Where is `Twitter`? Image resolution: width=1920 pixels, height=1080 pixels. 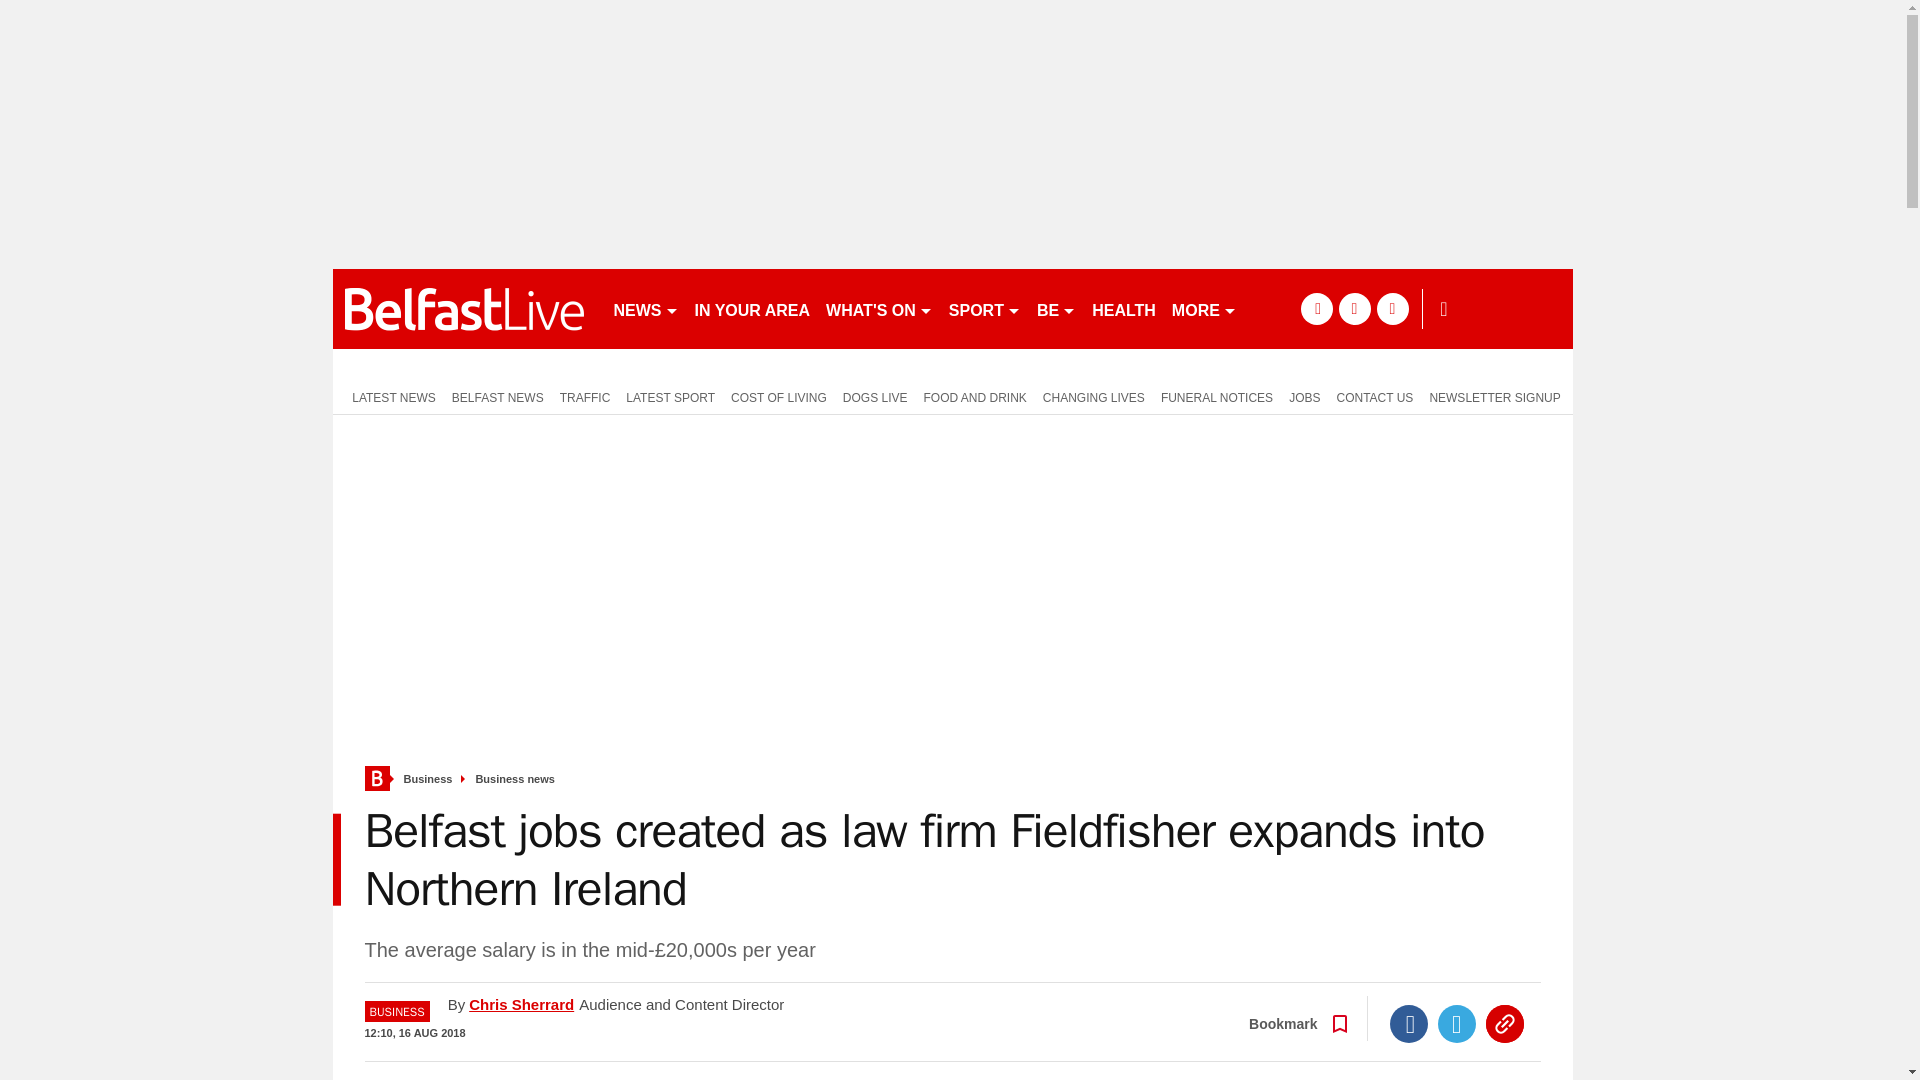 Twitter is located at coordinates (1457, 1024).